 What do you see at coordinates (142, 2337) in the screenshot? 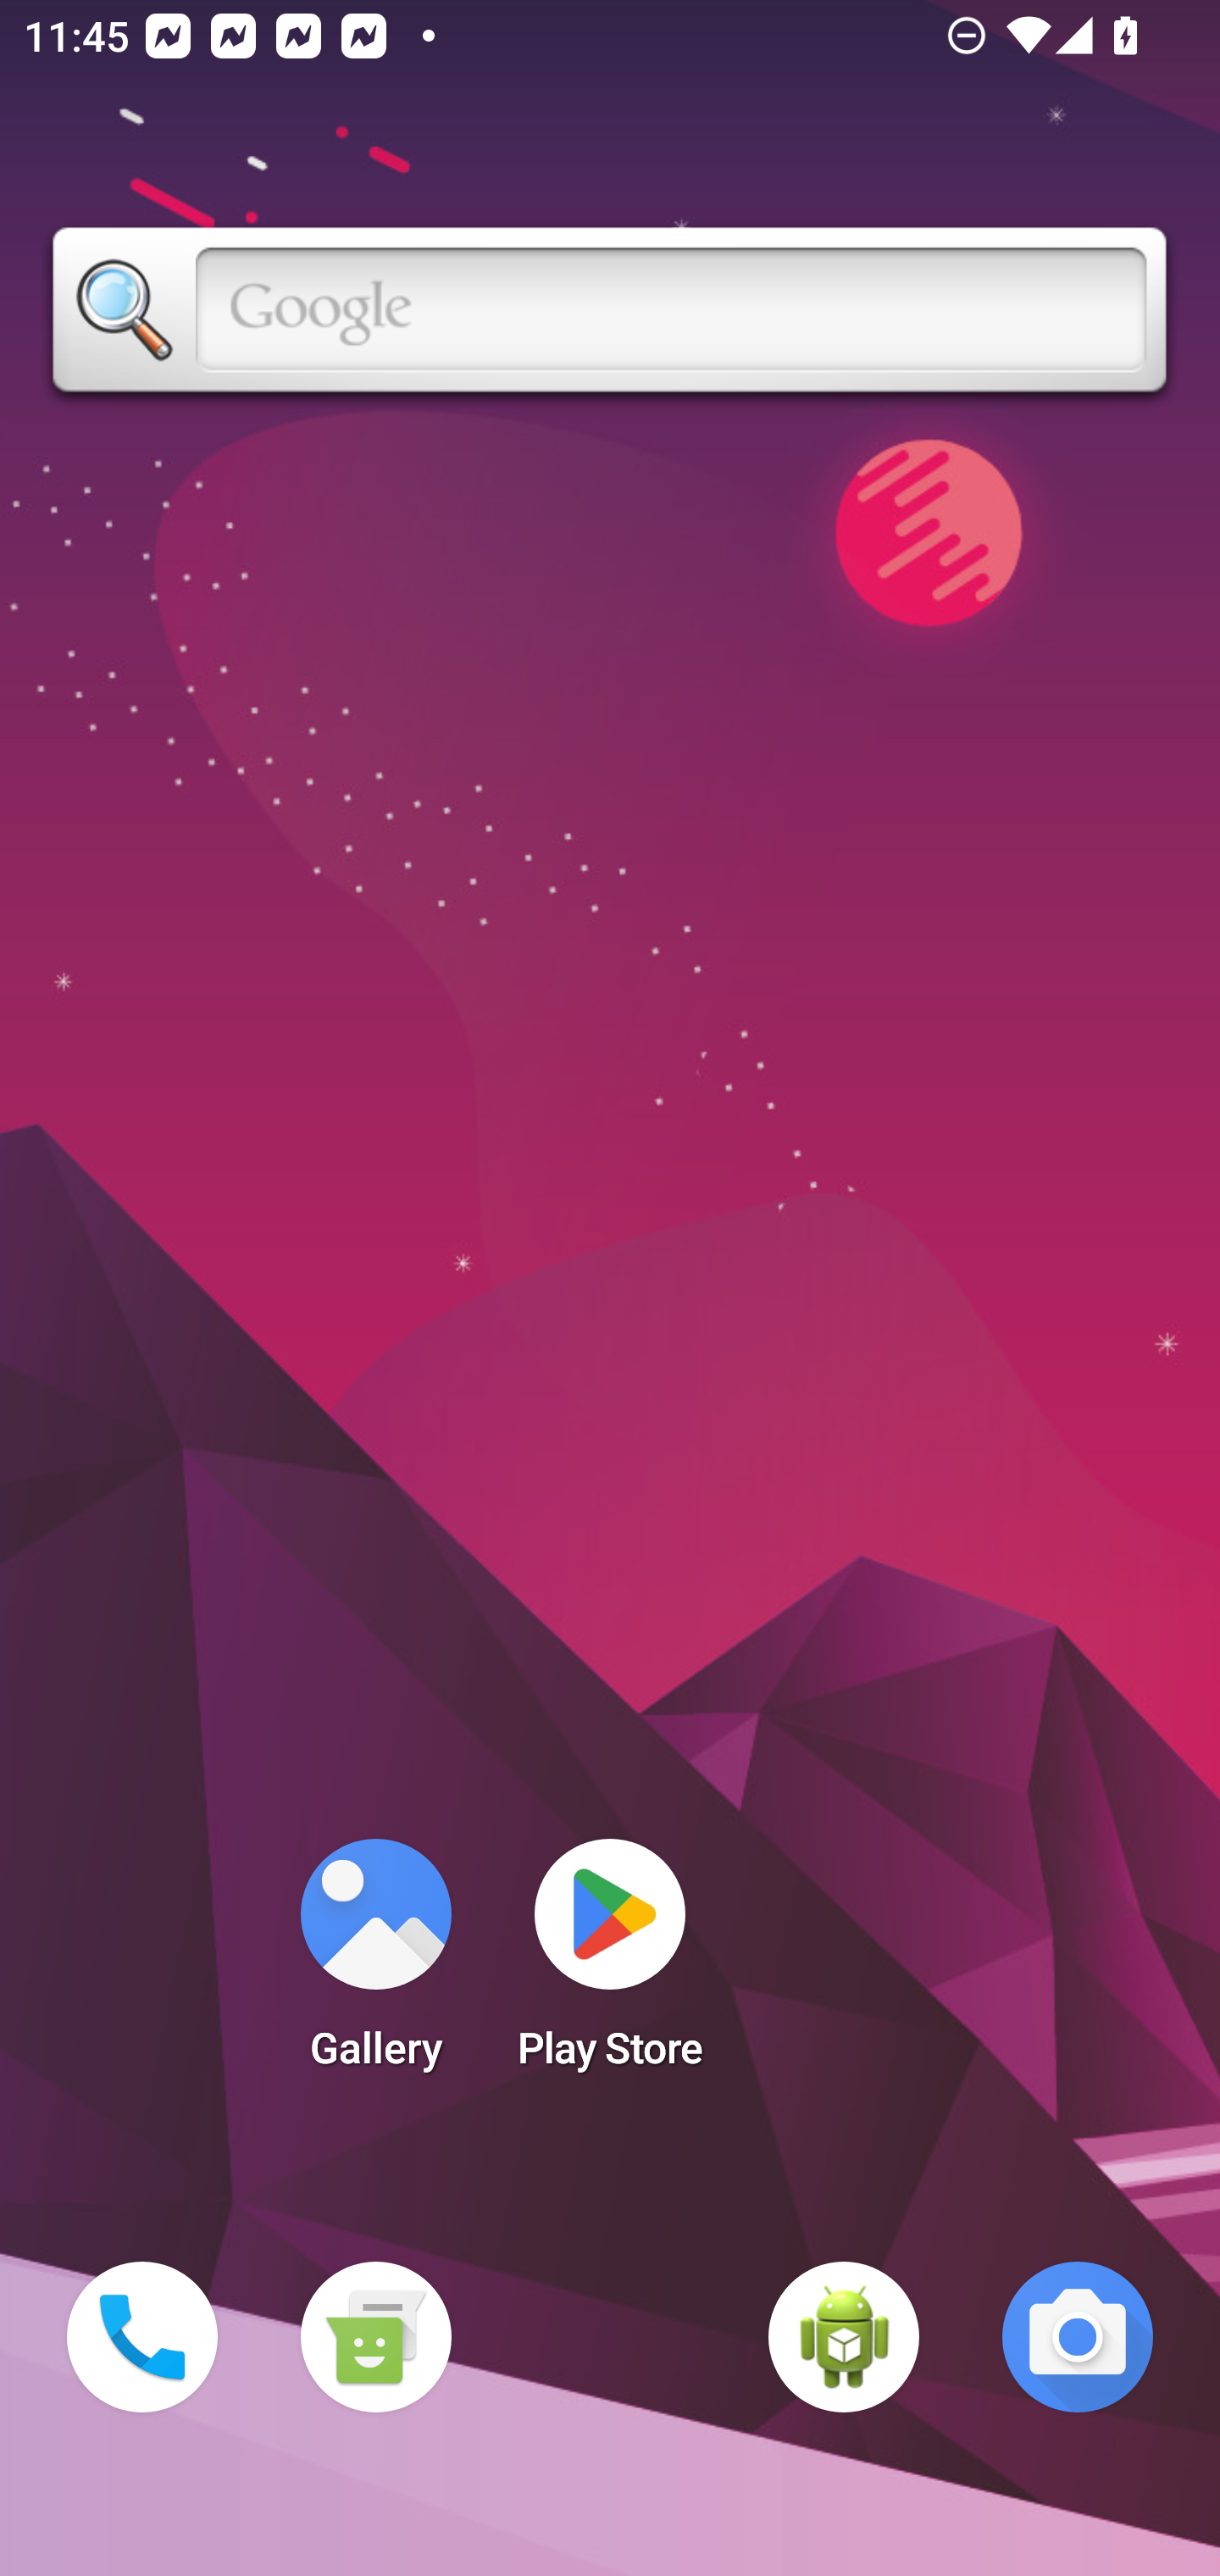
I see `Phone` at bounding box center [142, 2337].